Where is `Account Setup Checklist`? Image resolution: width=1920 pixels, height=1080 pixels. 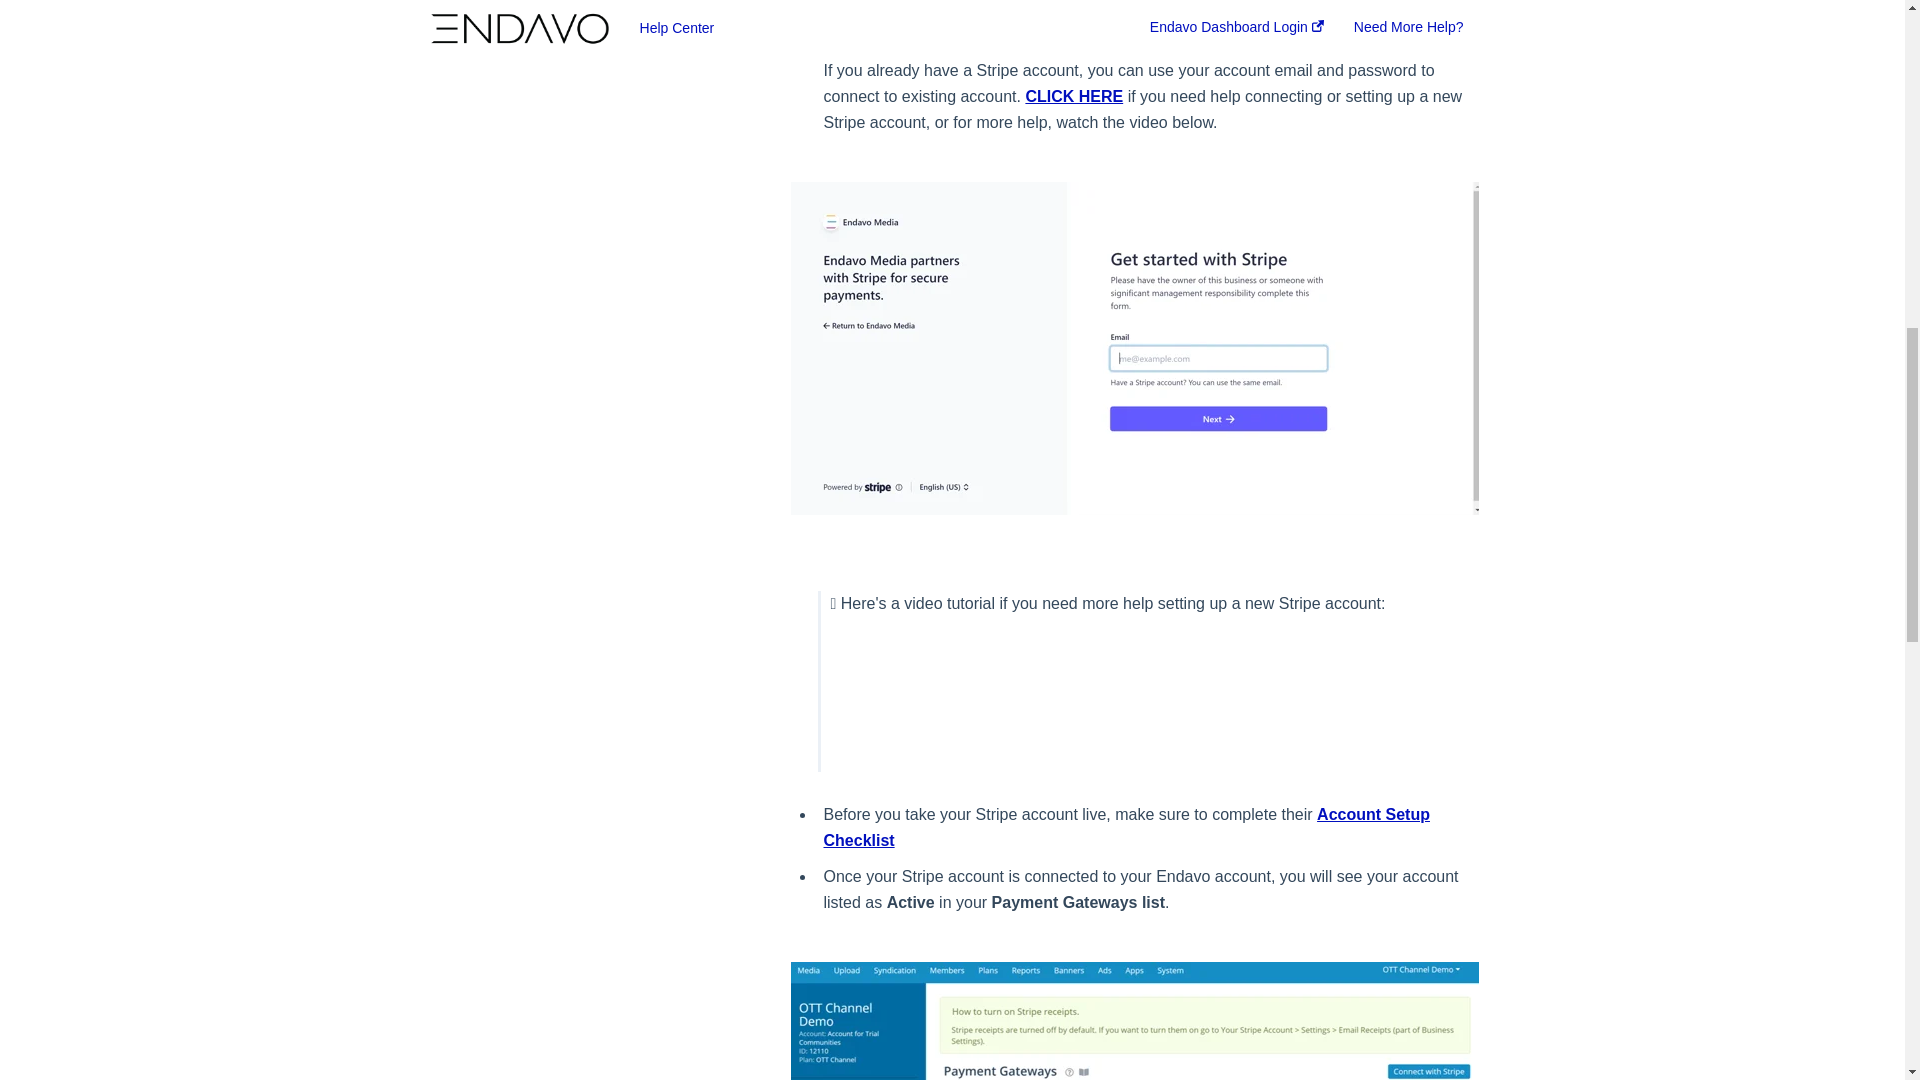
Account Setup Checklist is located at coordinates (1126, 826).